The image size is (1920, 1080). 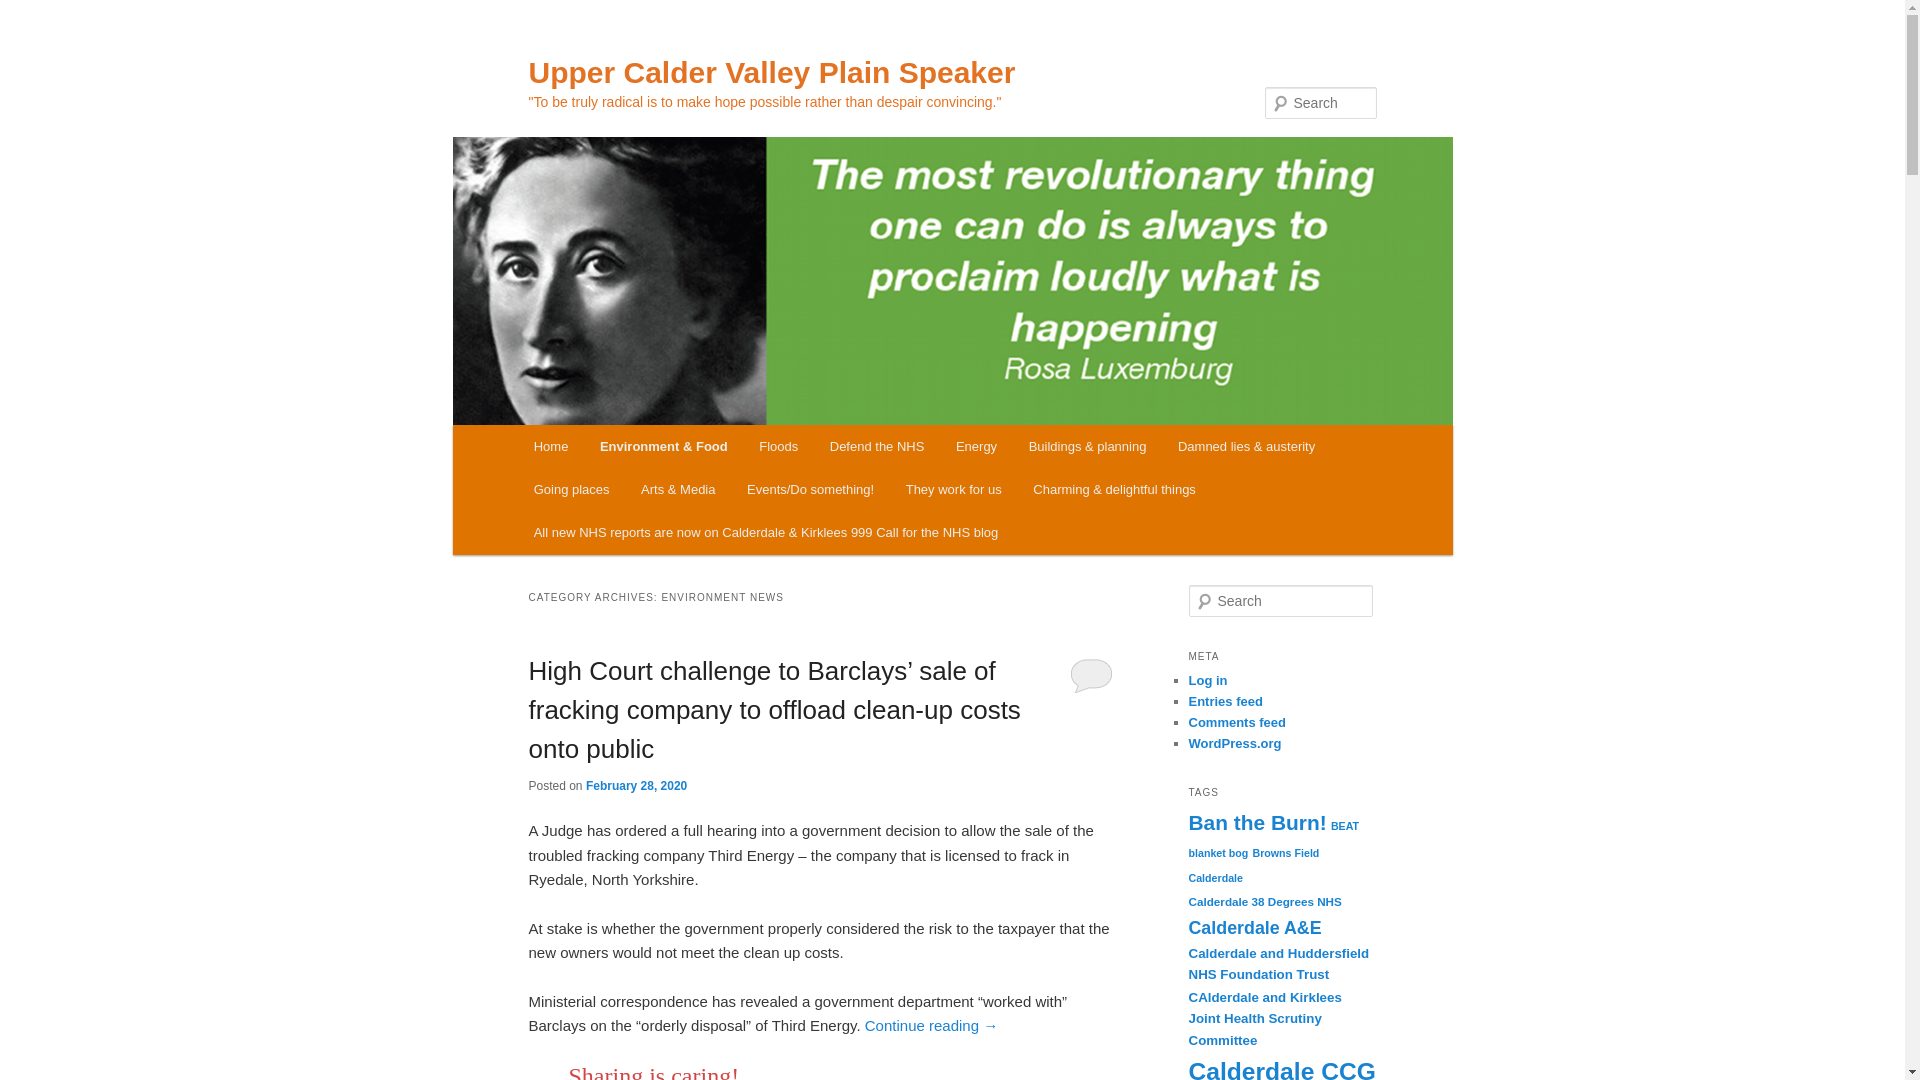 I want to click on 3:29 pm, so click(x=636, y=785).